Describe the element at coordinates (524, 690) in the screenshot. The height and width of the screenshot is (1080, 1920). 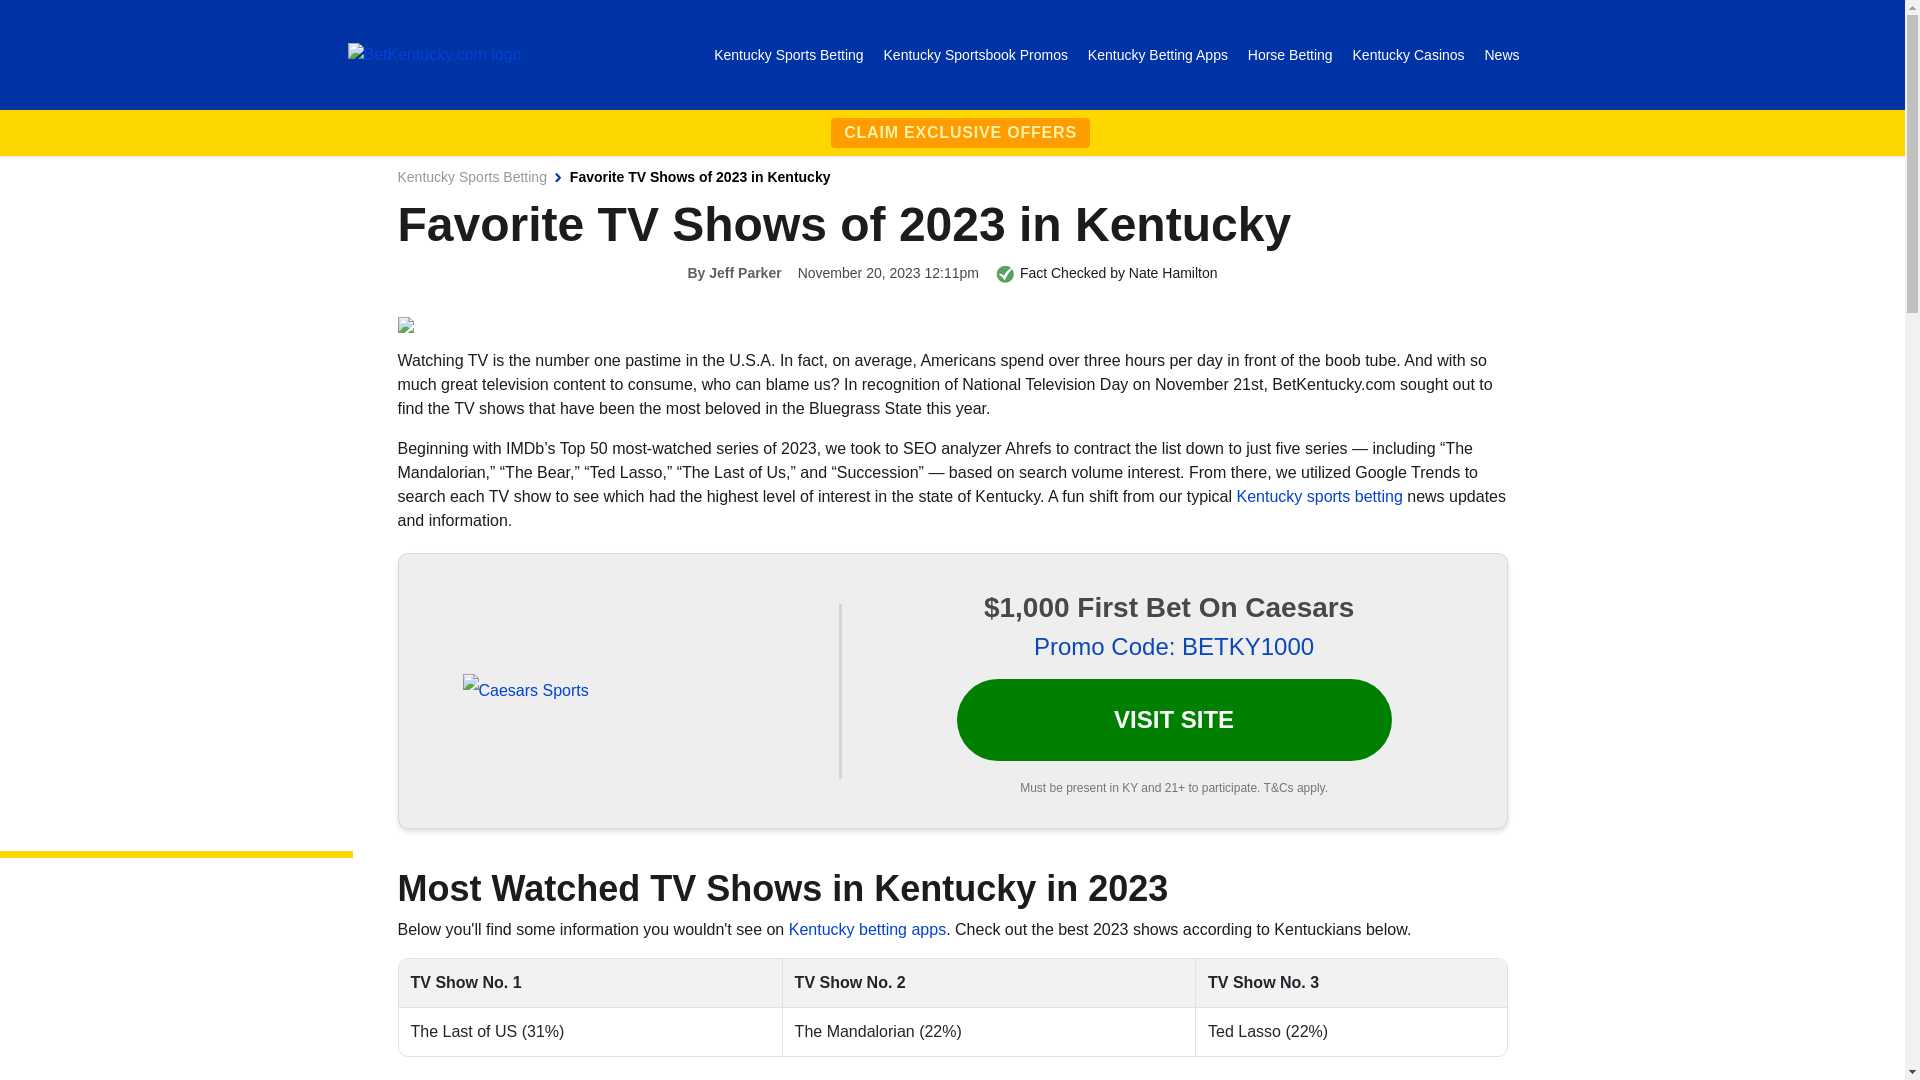
I see `Caesars Sports` at that location.